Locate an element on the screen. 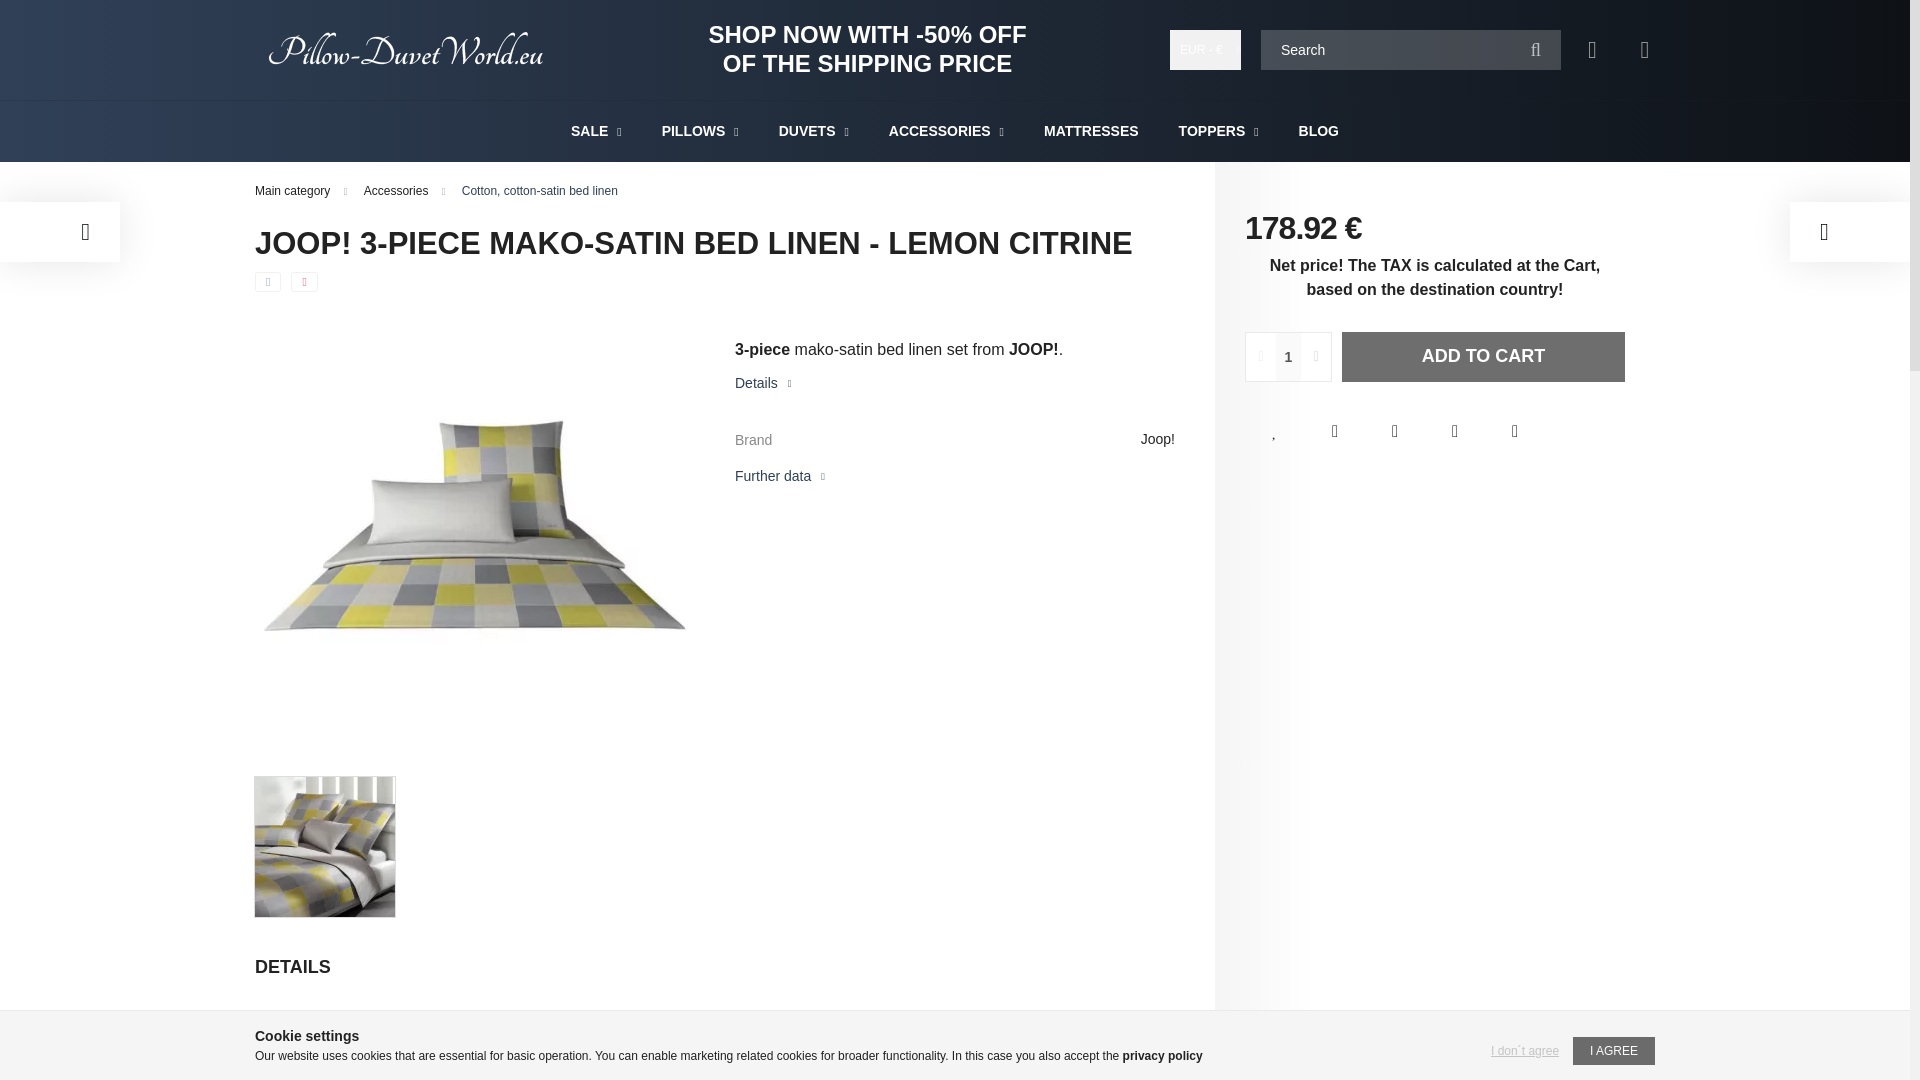  Details is located at coordinates (763, 383).